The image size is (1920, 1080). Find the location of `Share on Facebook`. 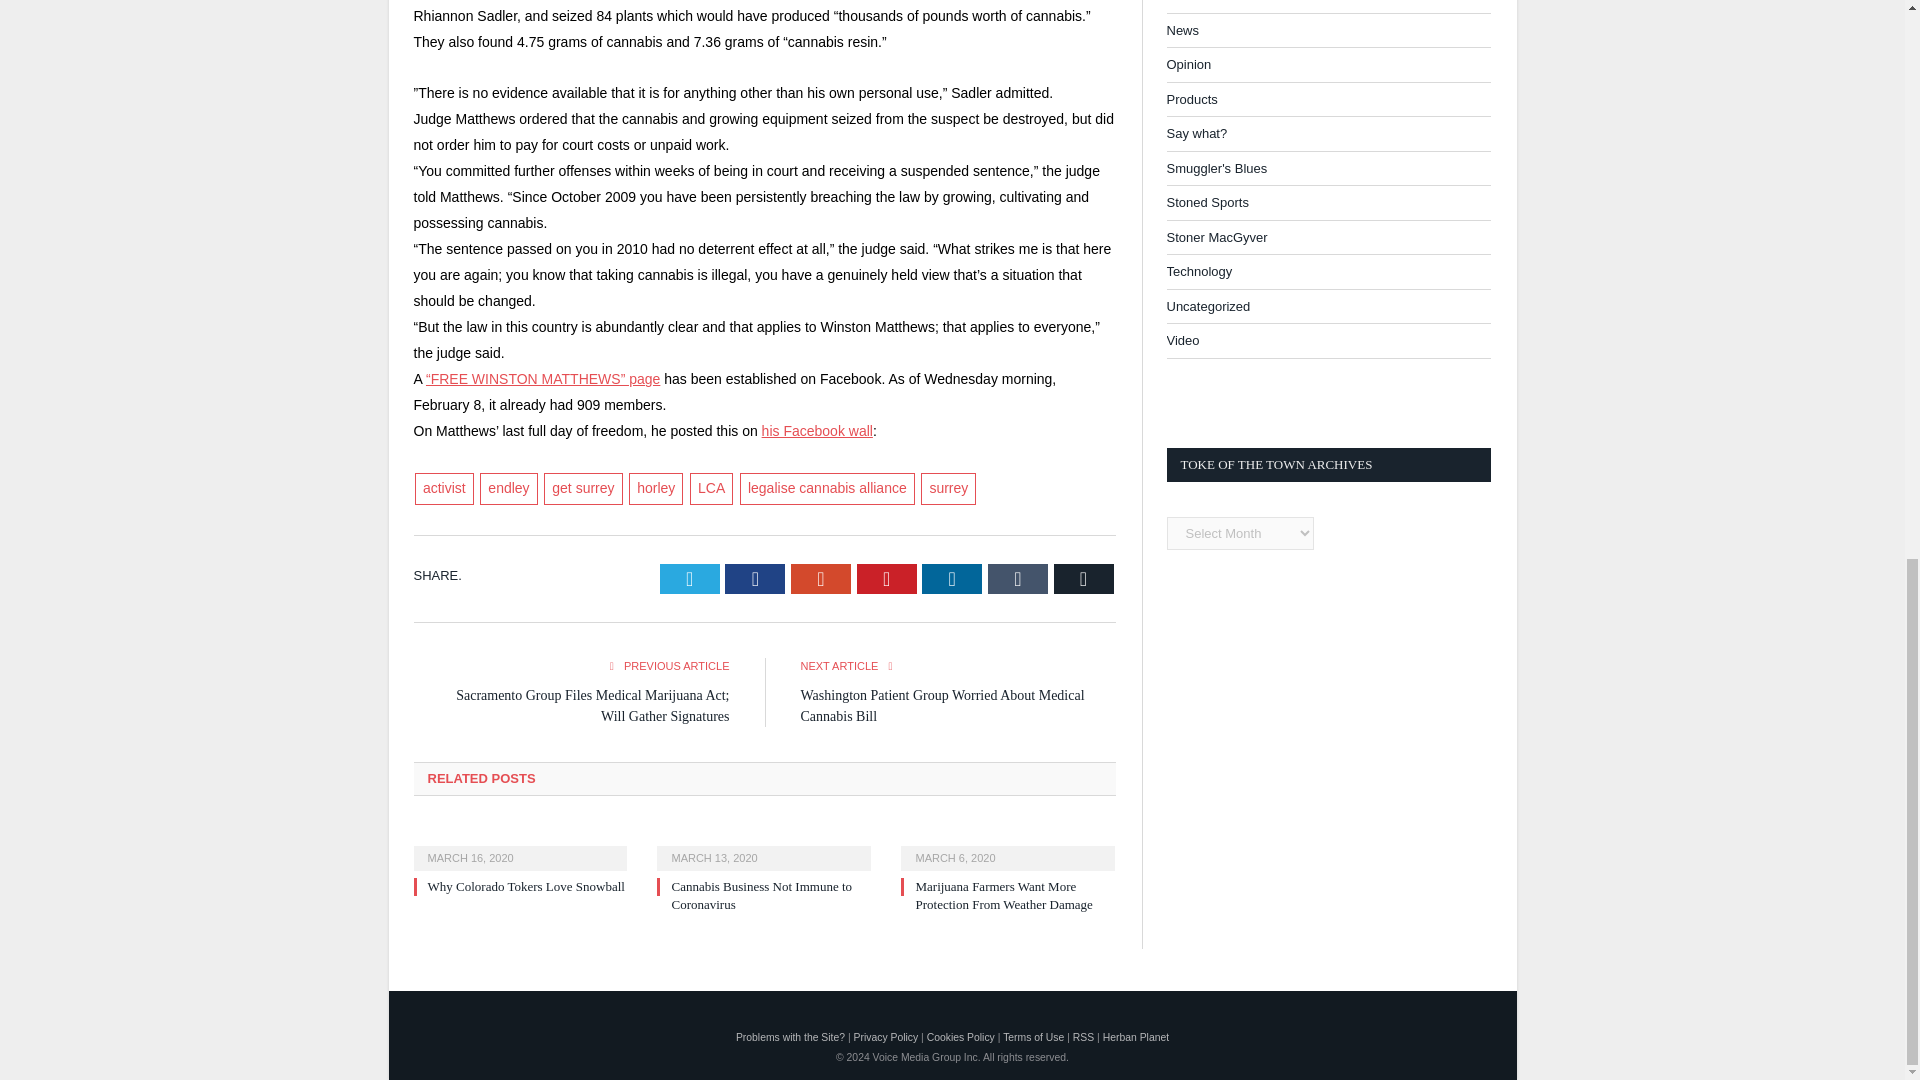

Share on Facebook is located at coordinates (755, 578).